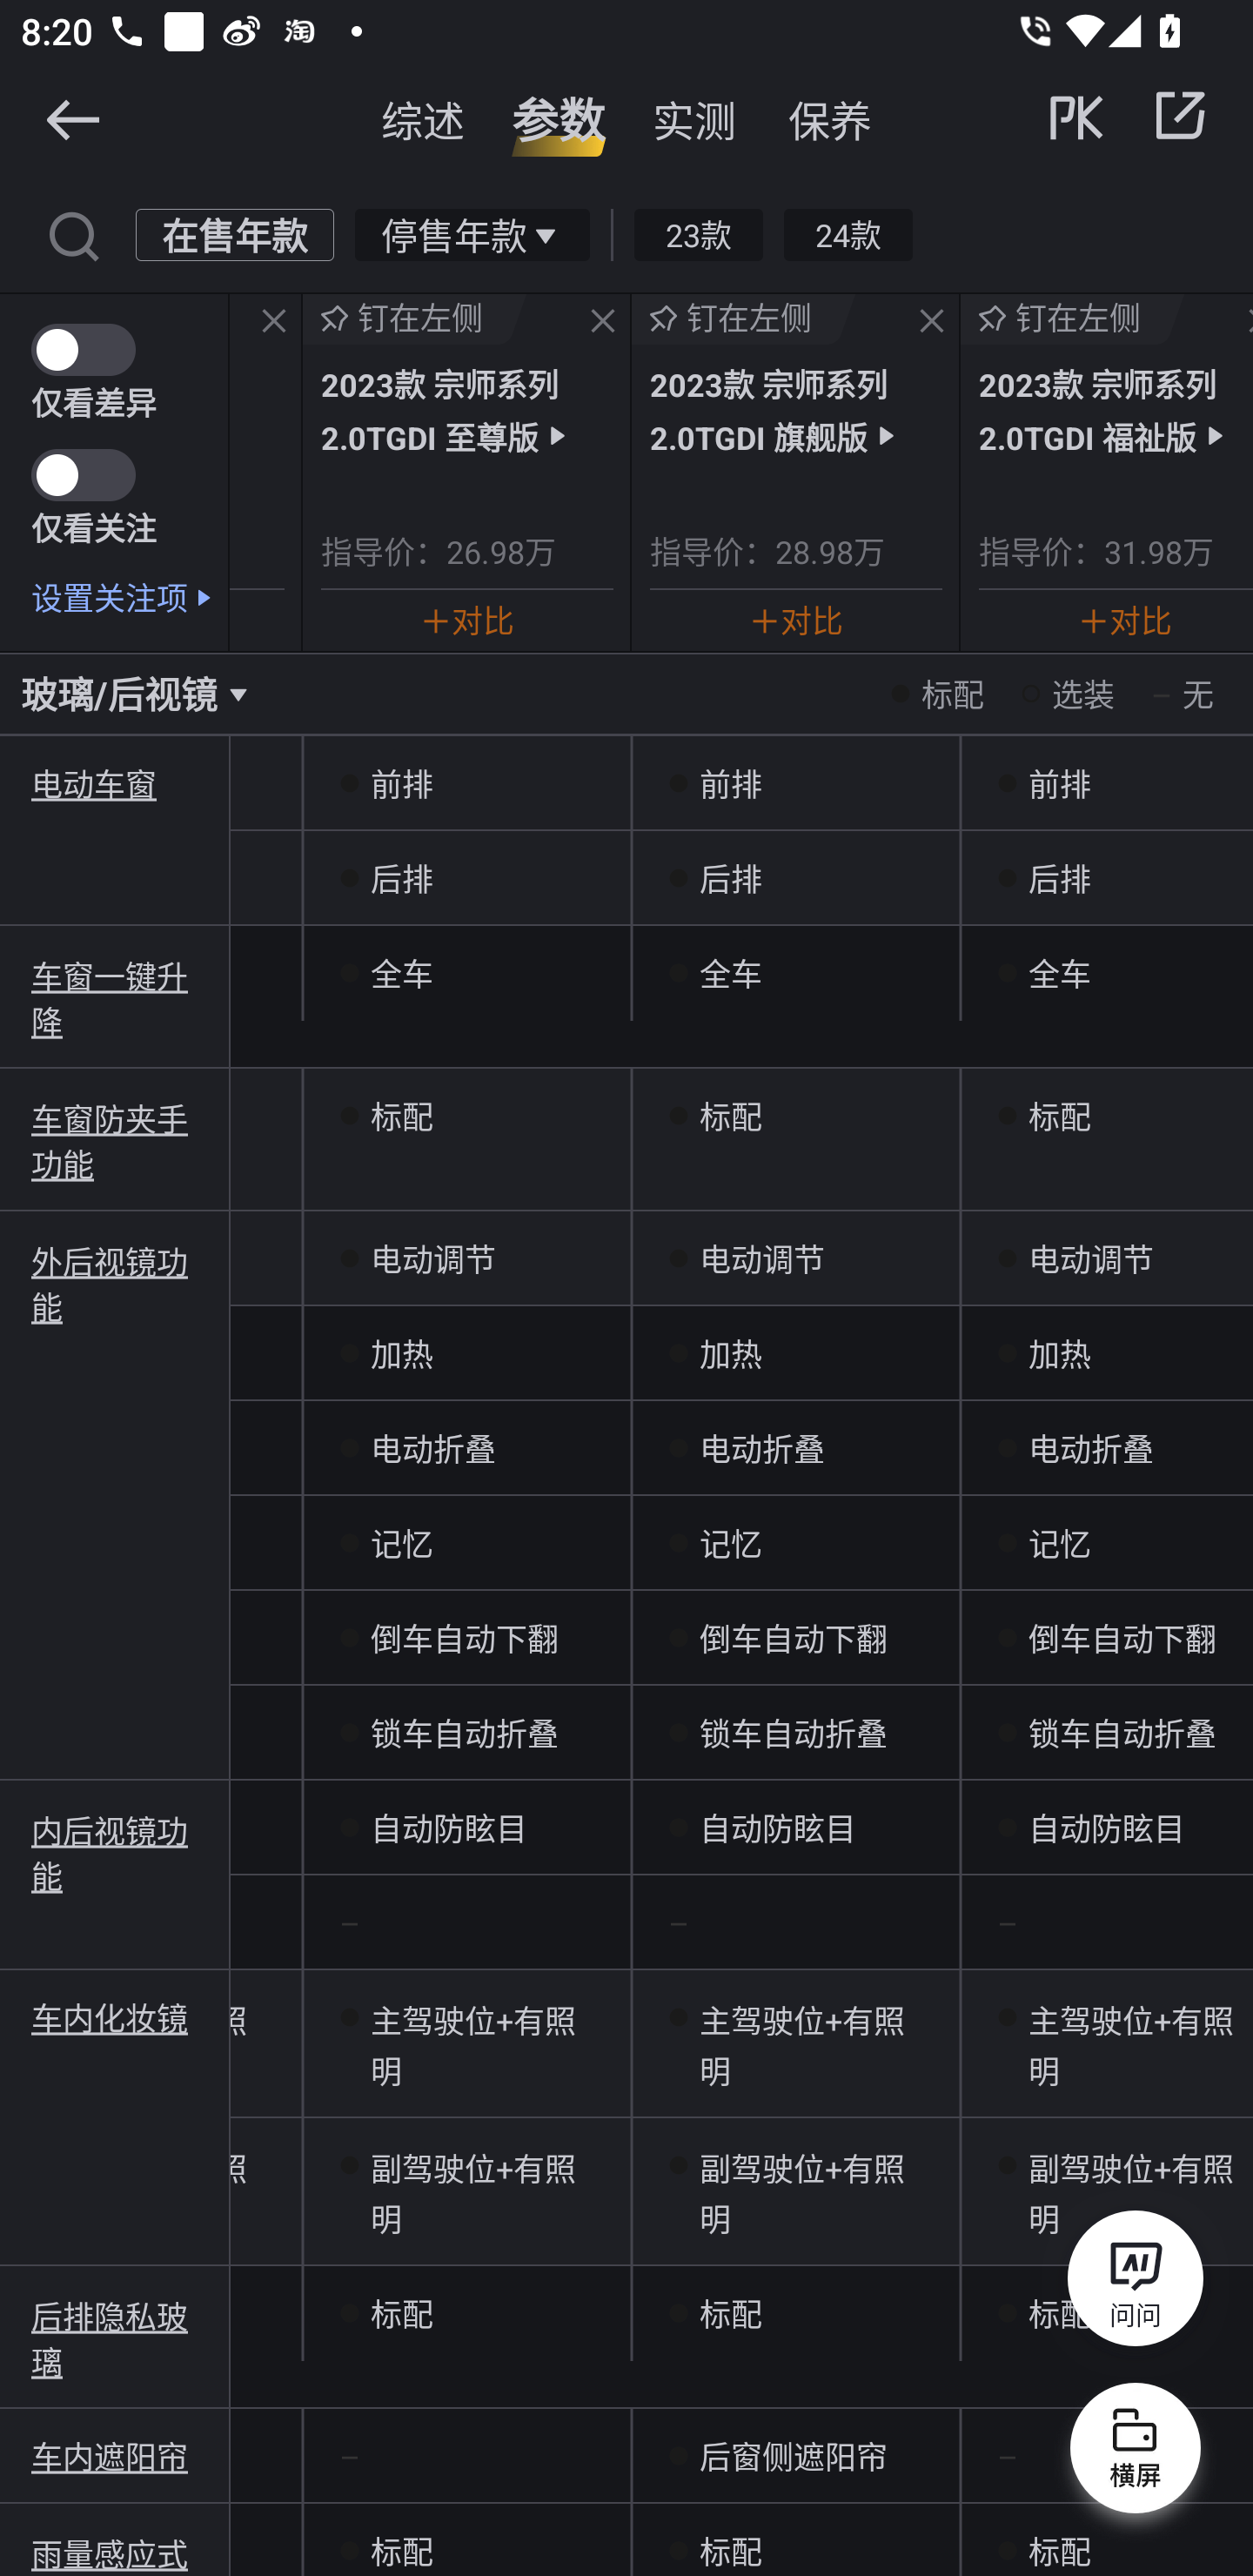  Describe the element at coordinates (795, 1116) in the screenshot. I see `标配` at that location.